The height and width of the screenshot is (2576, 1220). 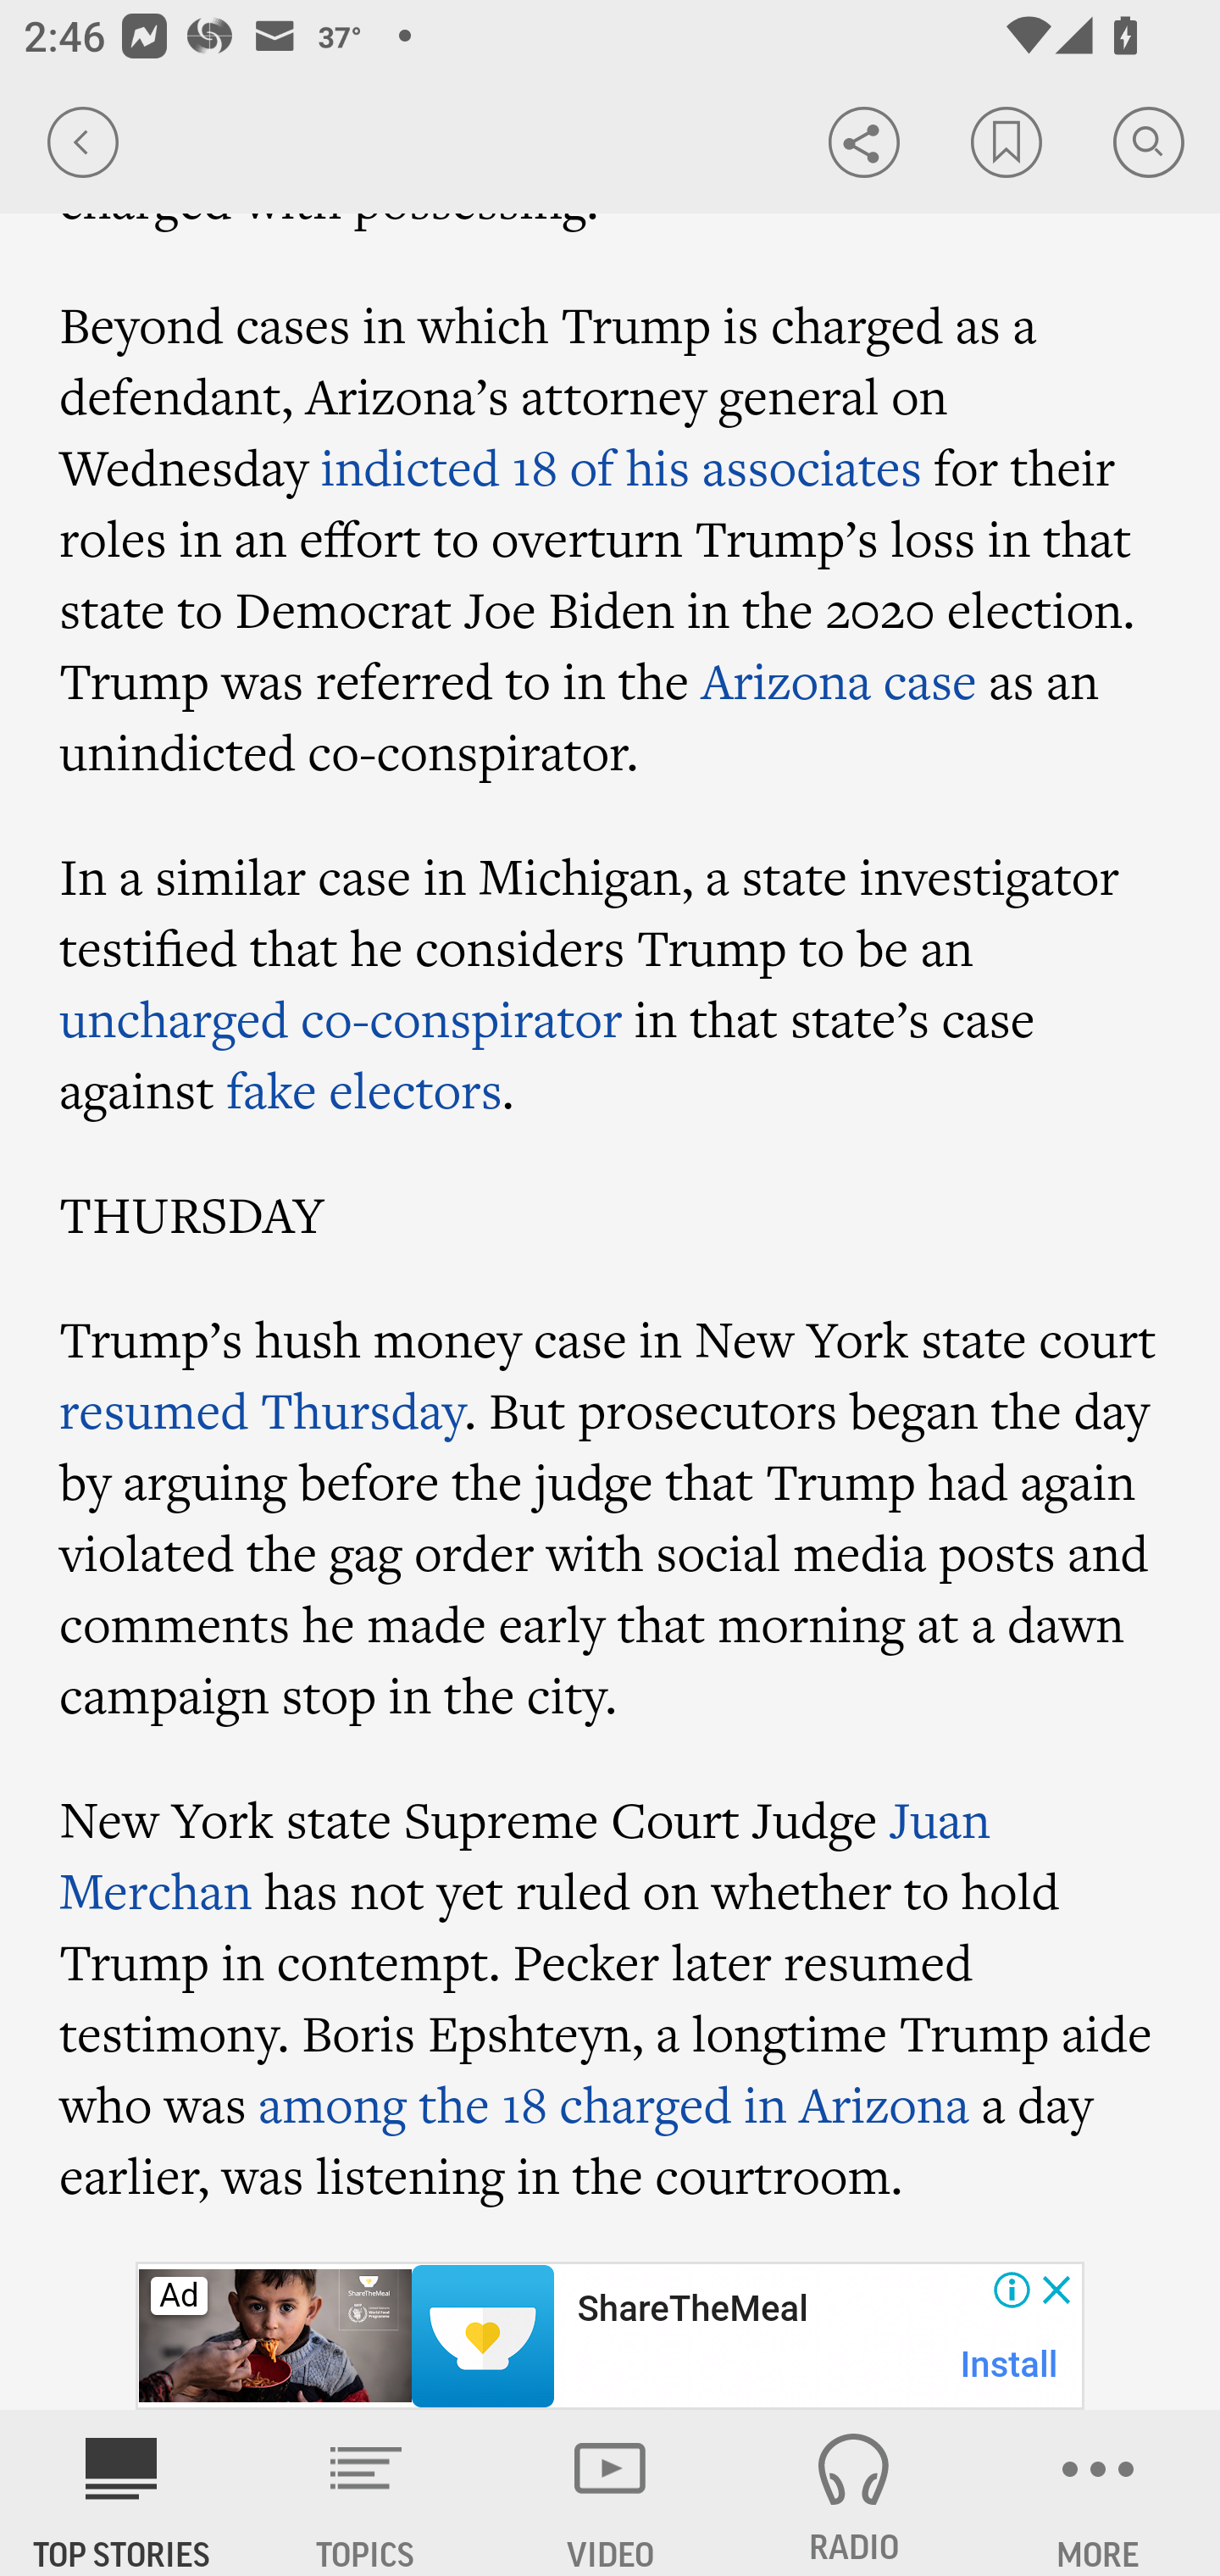 What do you see at coordinates (364, 1090) in the screenshot?
I see `fake electors` at bounding box center [364, 1090].